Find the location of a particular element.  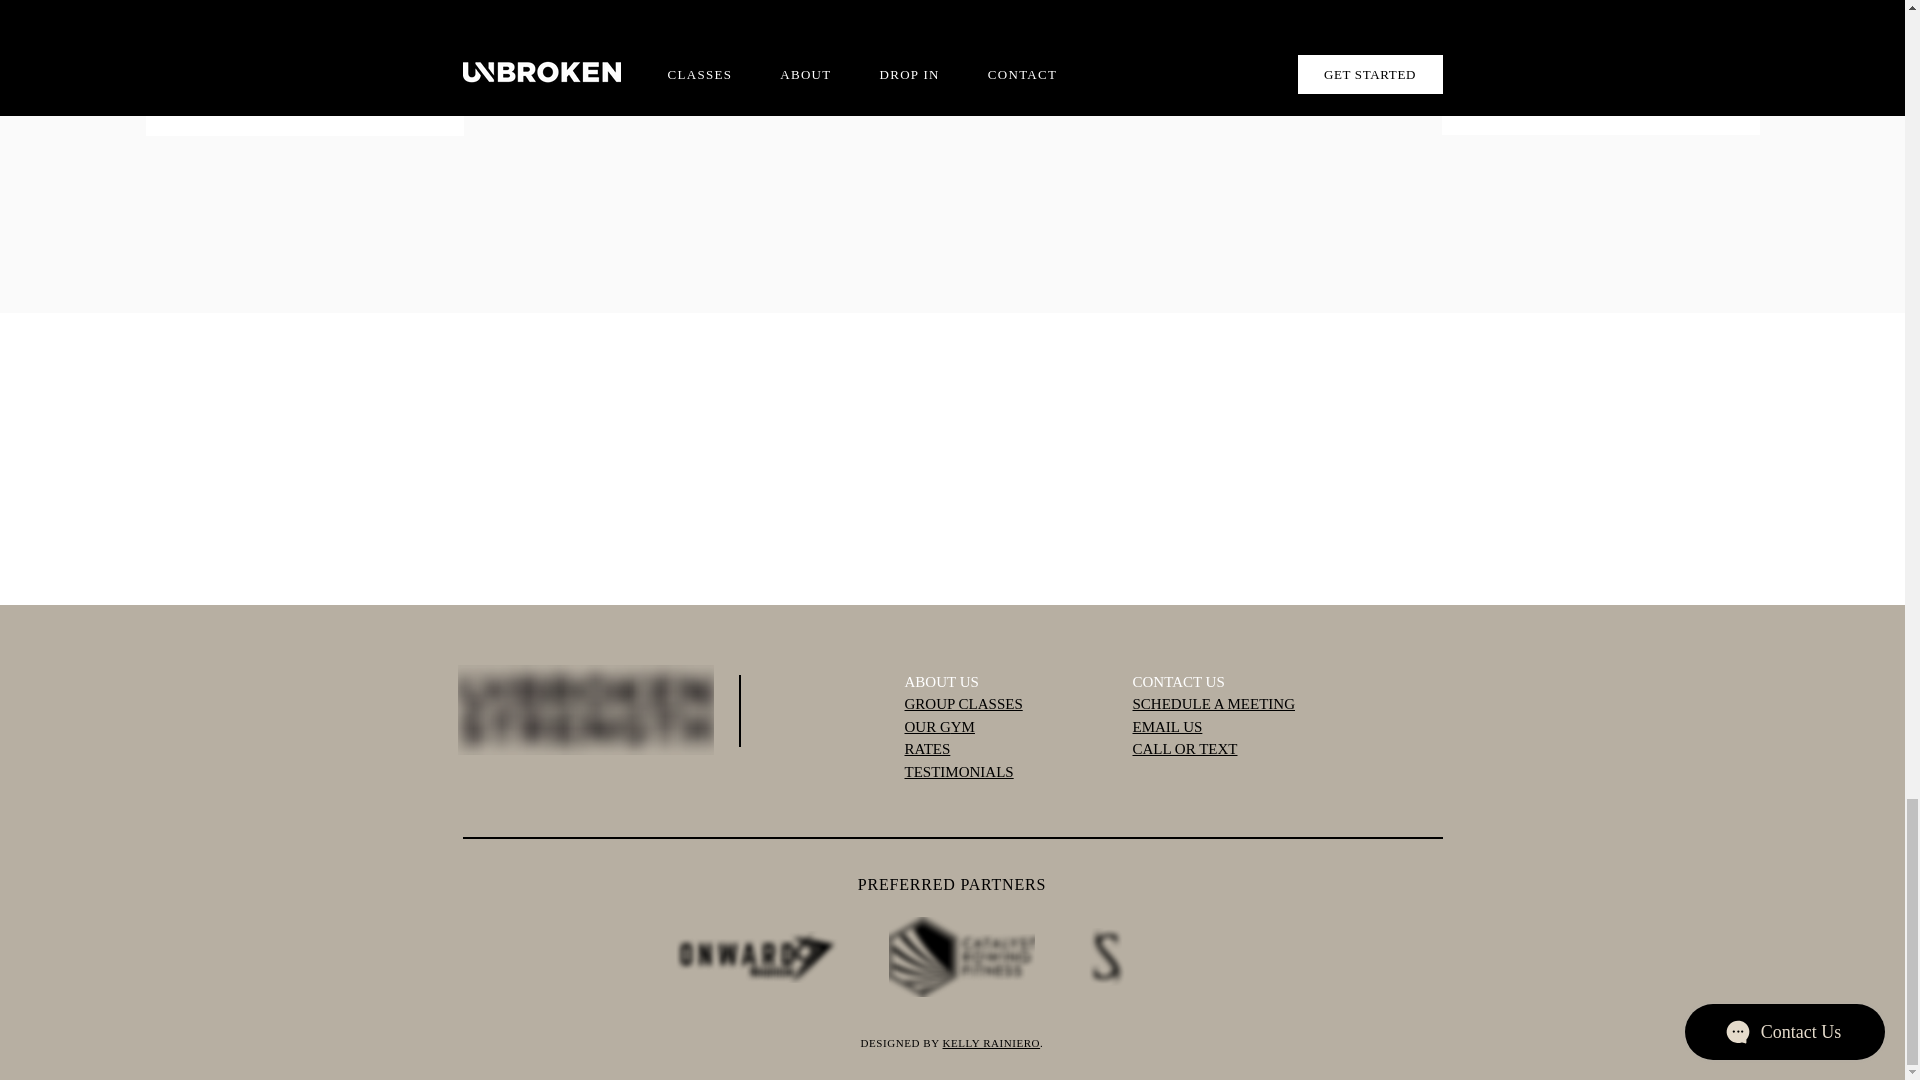

SCHEDULE A MEETING is located at coordinates (1213, 703).